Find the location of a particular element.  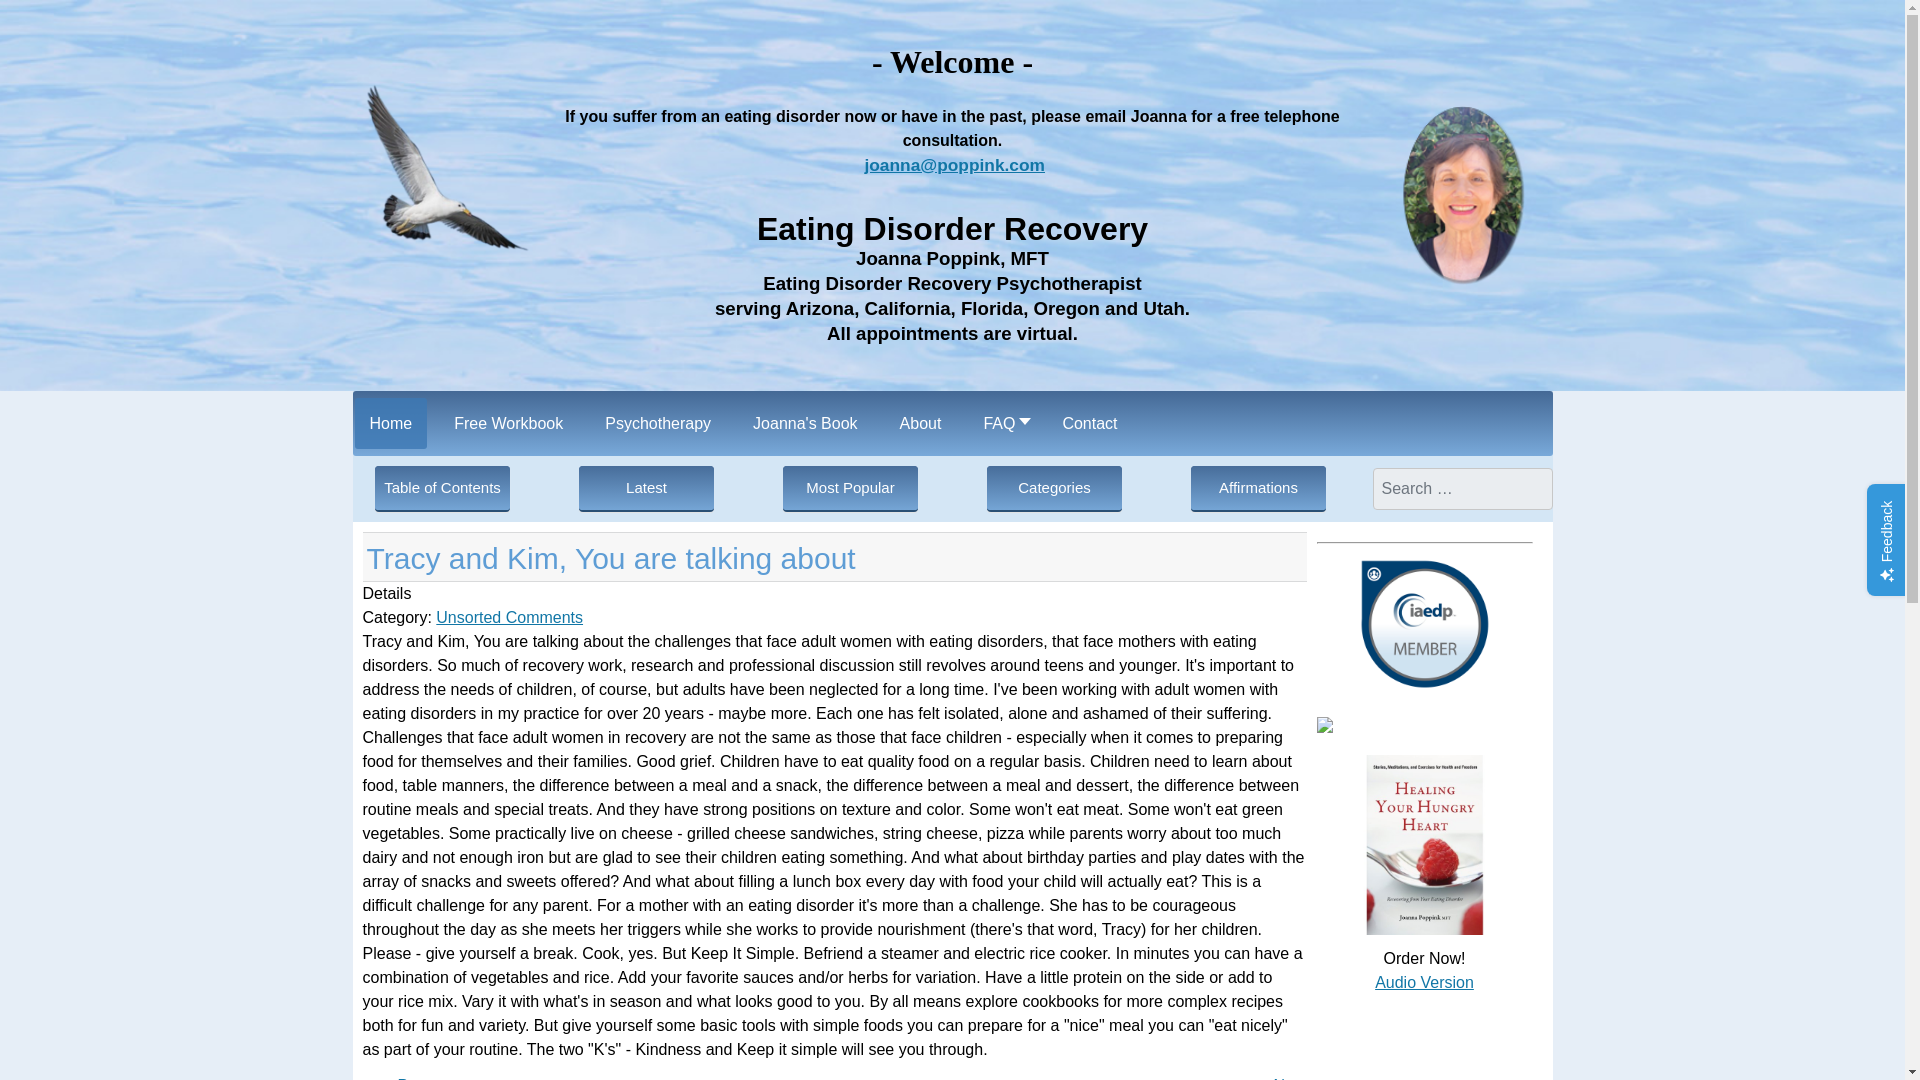

yes, it's very challenging. I have the a is located at coordinates (414, 1078).